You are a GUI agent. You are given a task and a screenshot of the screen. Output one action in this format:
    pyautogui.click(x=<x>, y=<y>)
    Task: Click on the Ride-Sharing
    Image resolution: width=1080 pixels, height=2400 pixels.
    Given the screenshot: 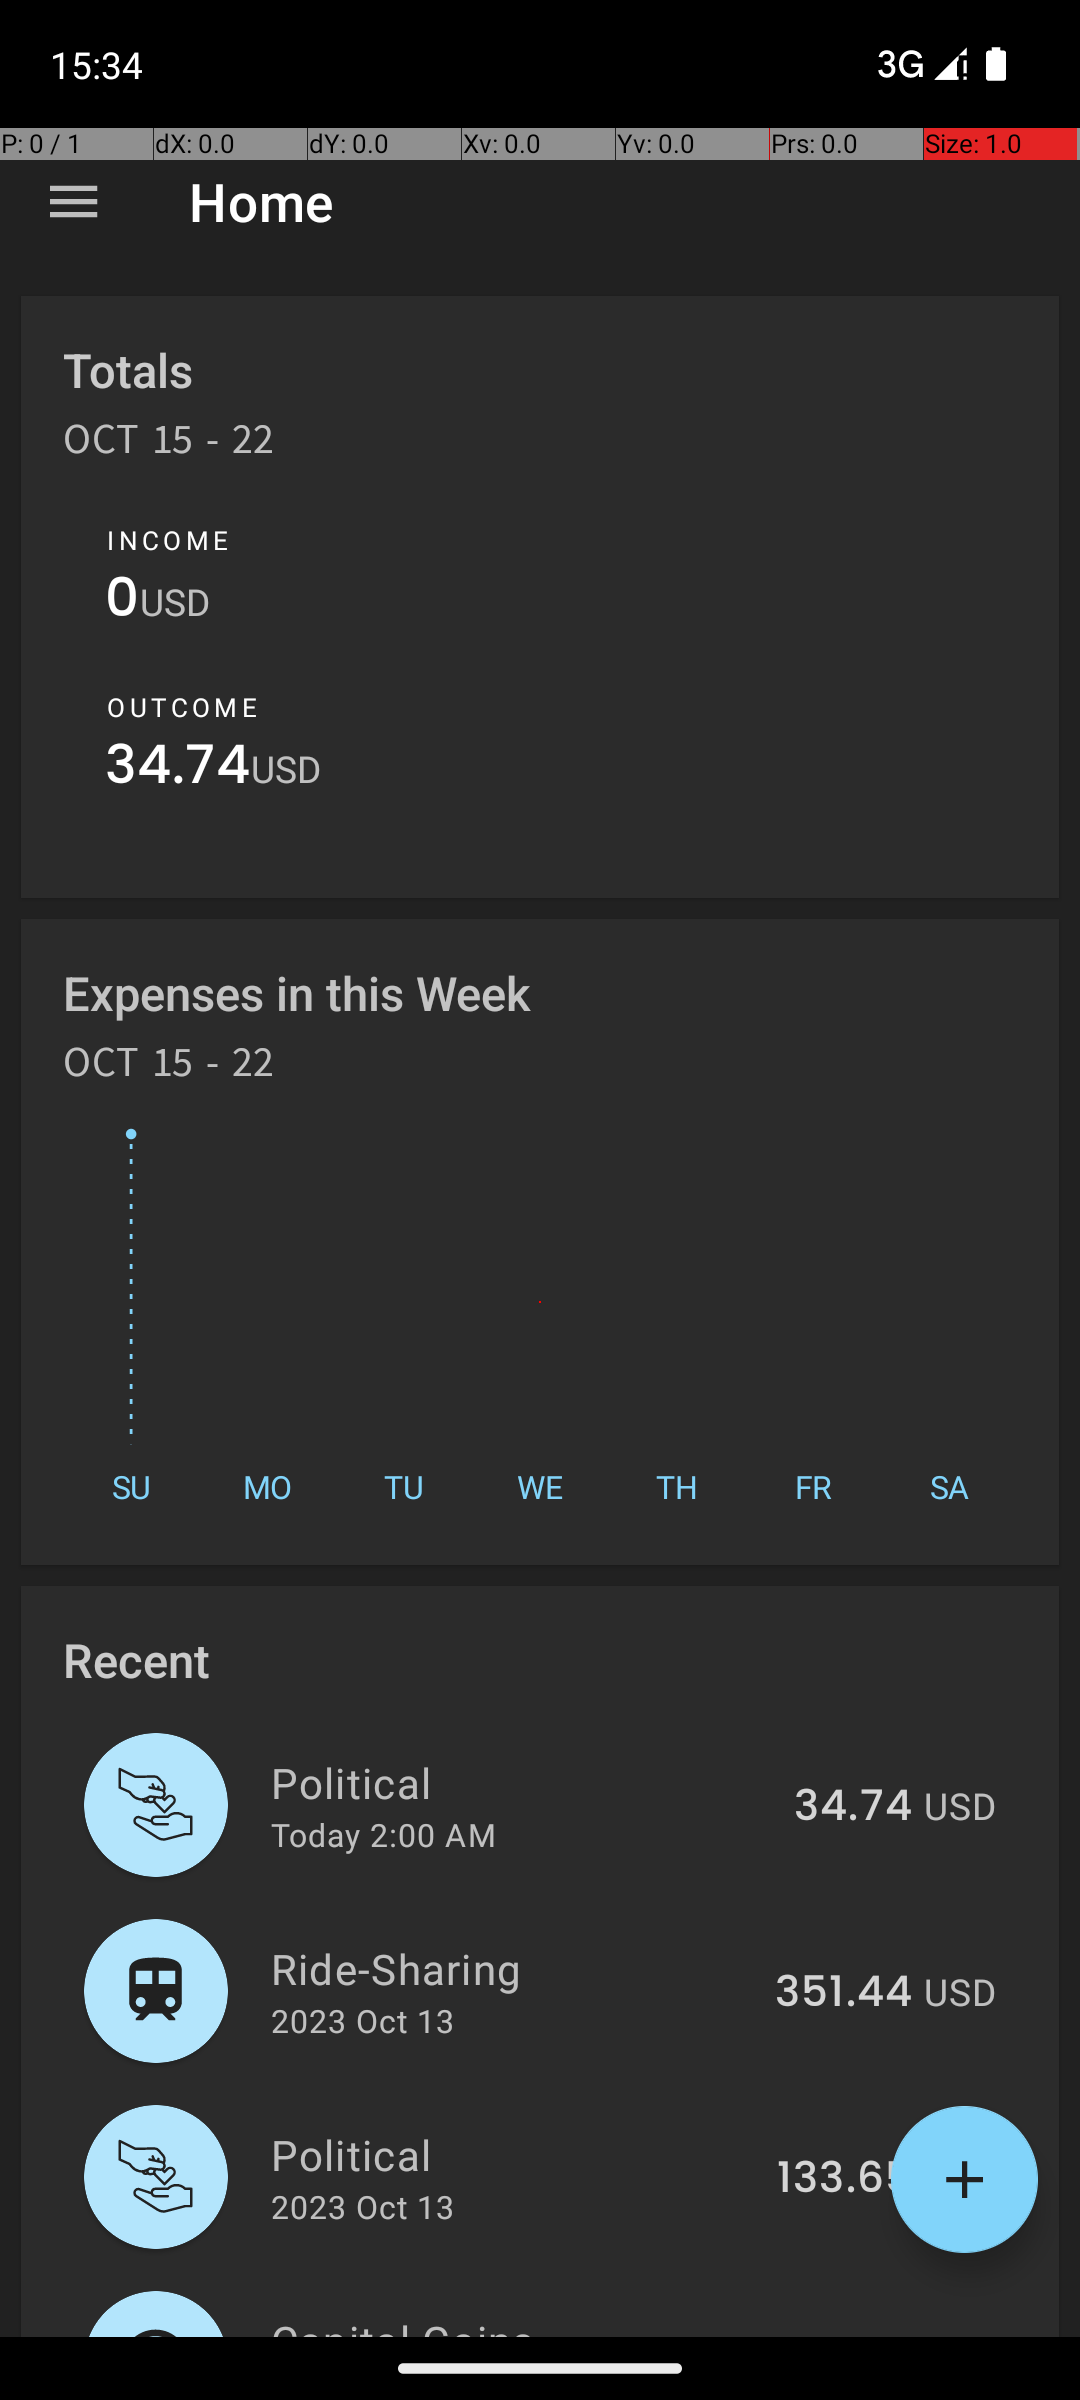 What is the action you would take?
    pyautogui.click(x=512, y=1968)
    